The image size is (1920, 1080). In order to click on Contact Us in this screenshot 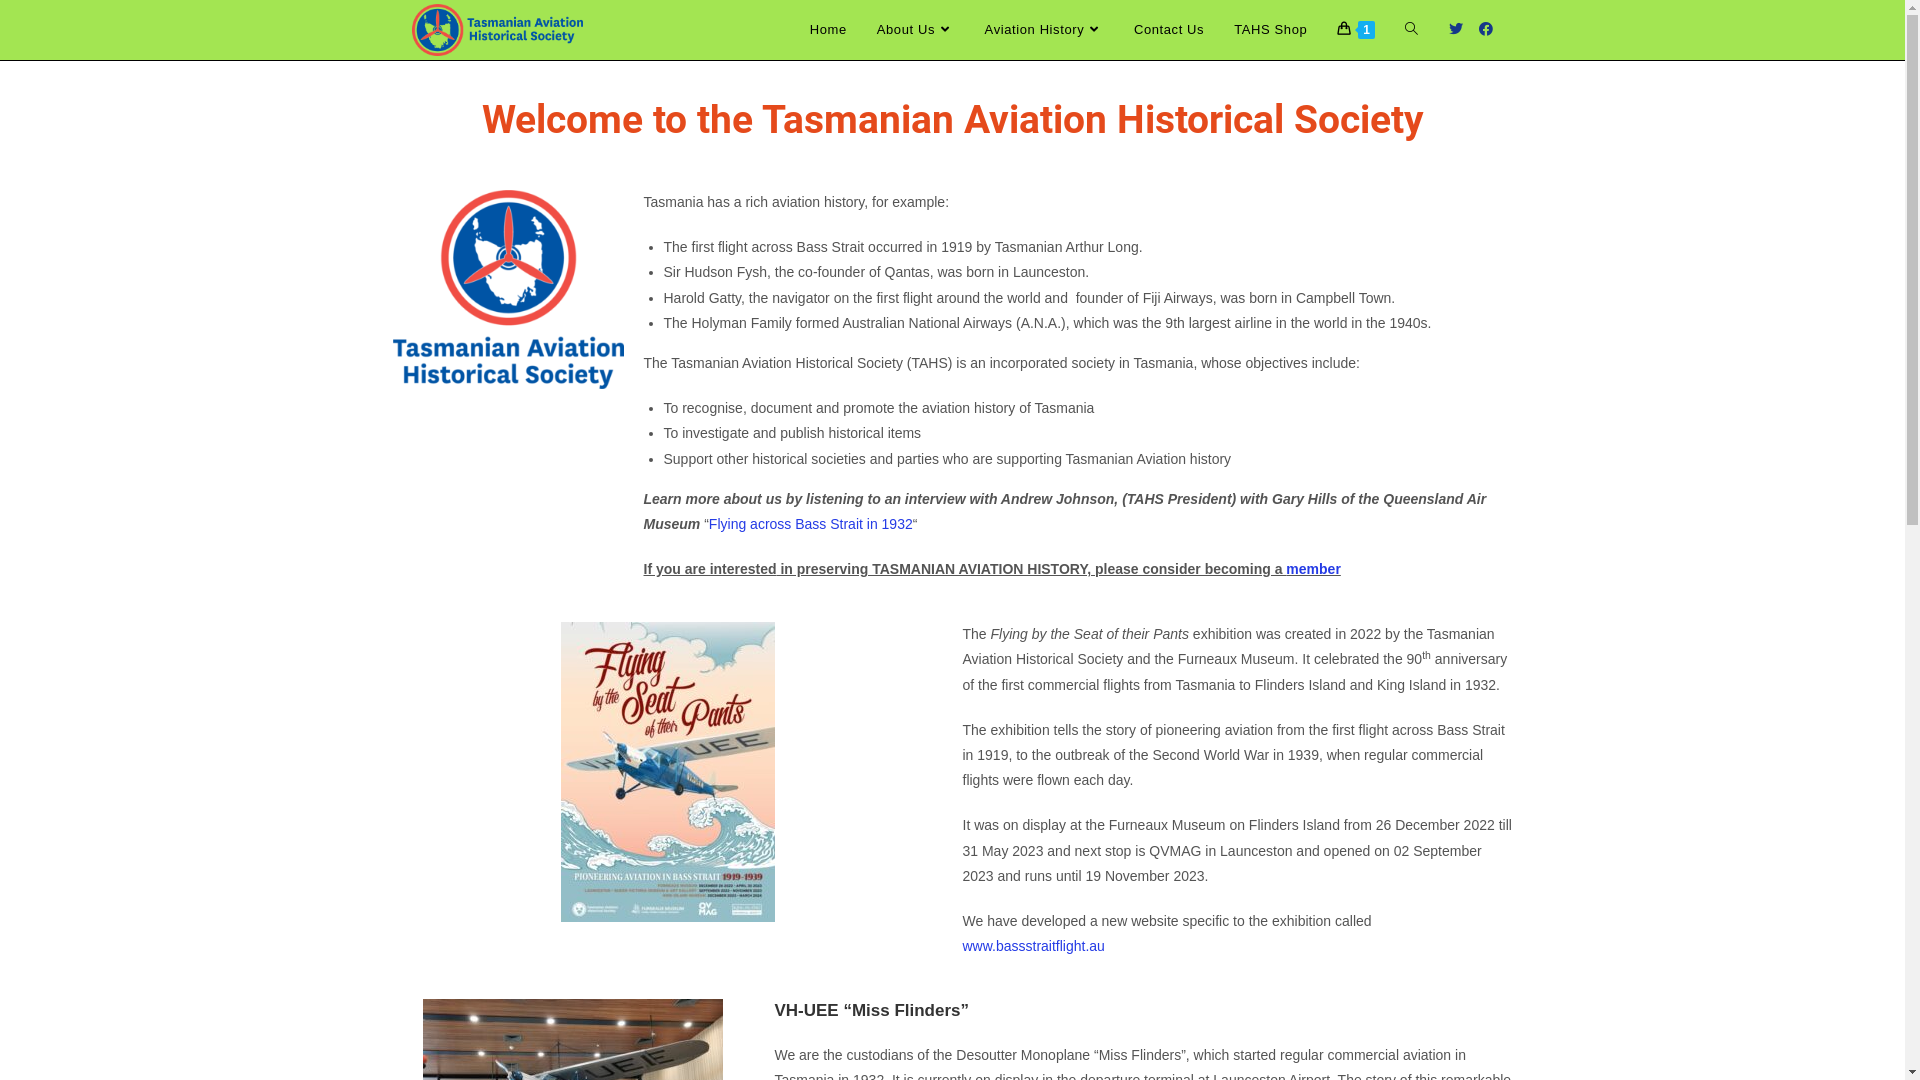, I will do `click(1169, 30)`.